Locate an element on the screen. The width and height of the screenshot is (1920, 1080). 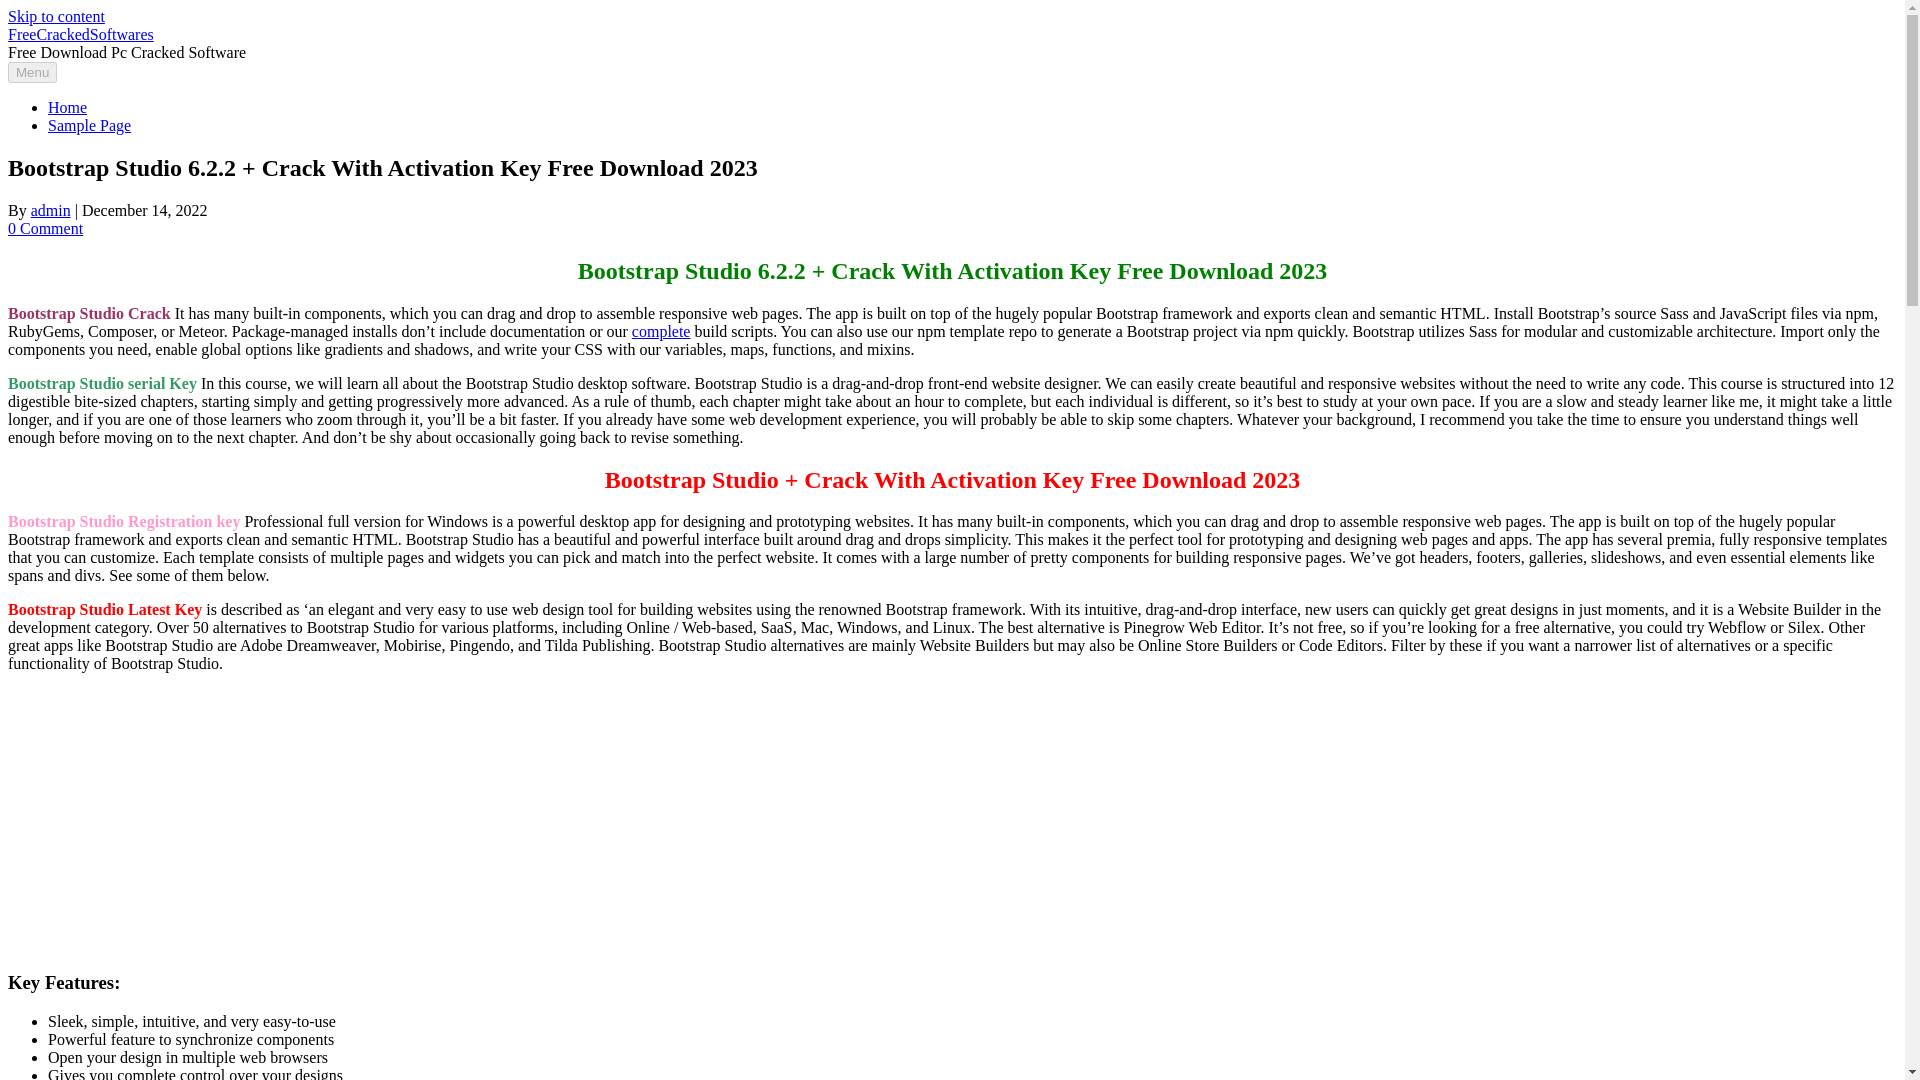
complete is located at coordinates (661, 331).